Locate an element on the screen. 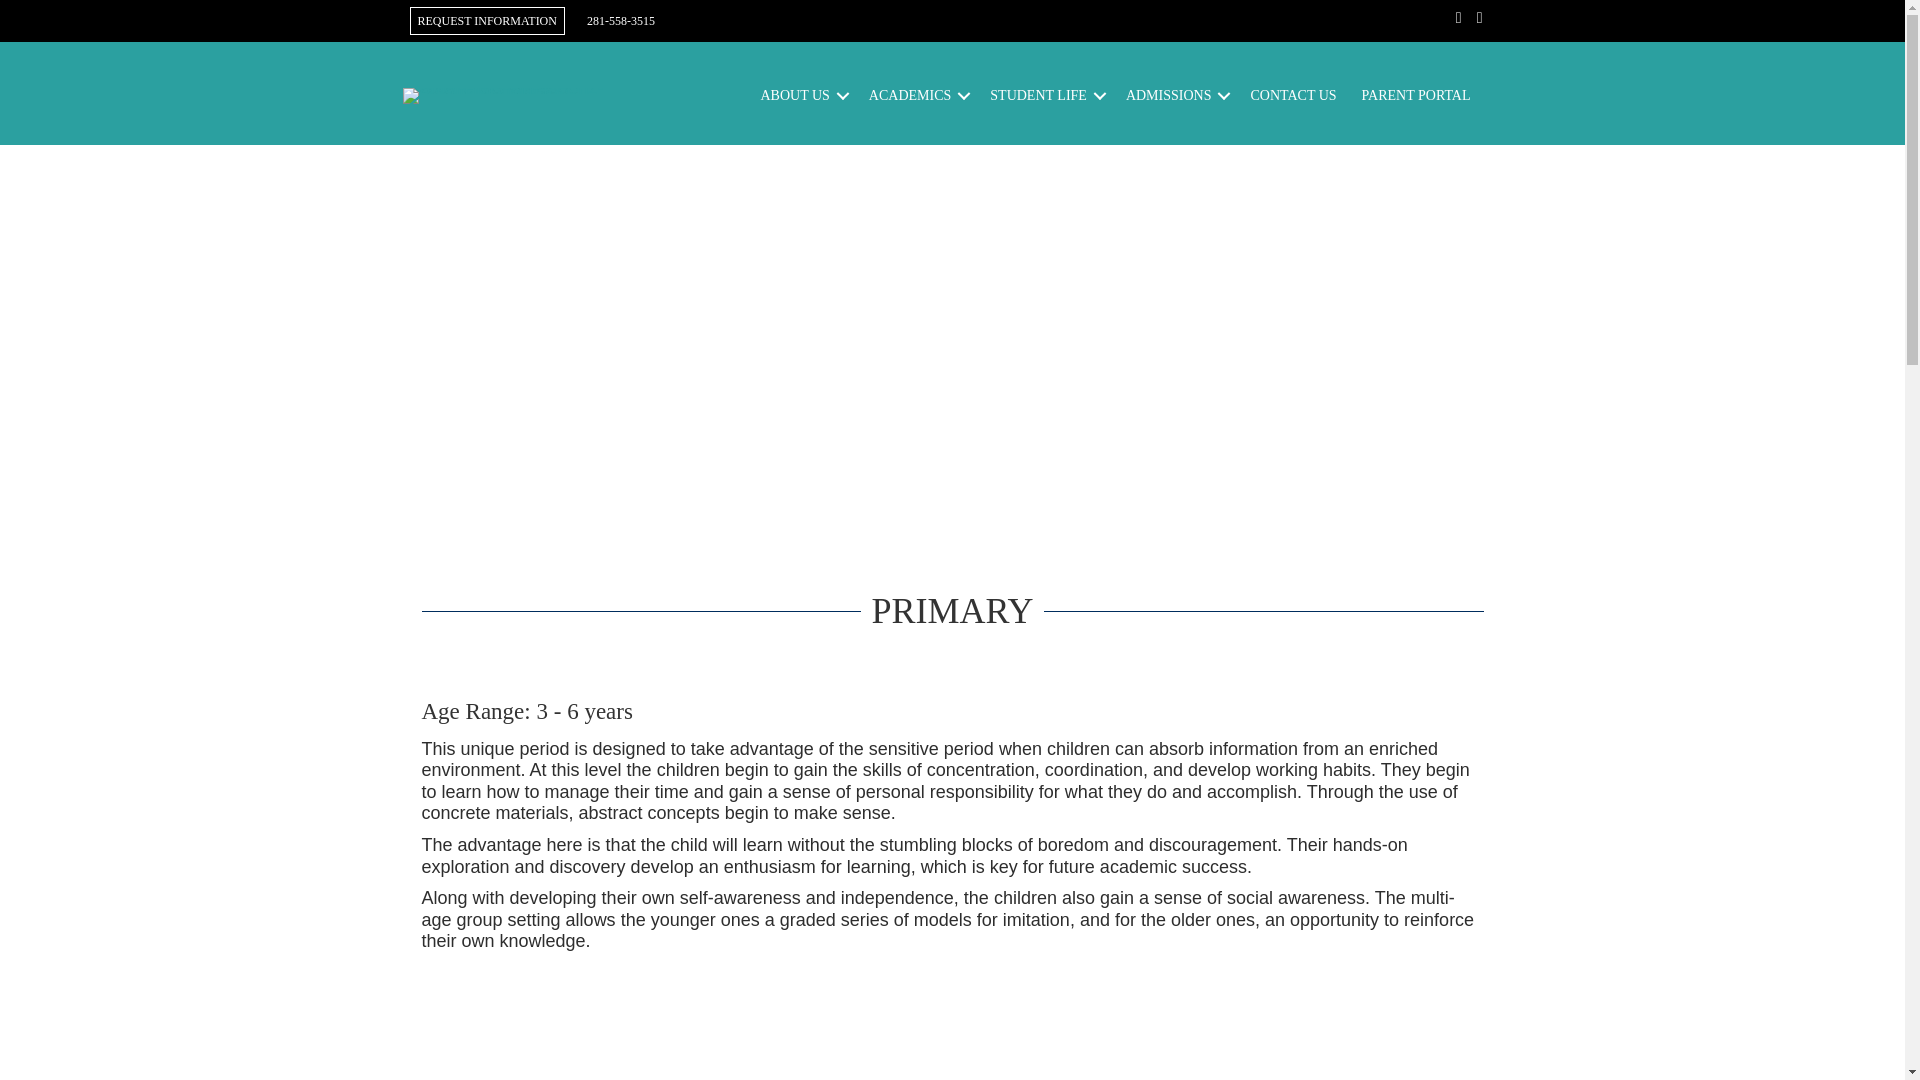 The width and height of the screenshot is (1920, 1080). PARENT PORTAL is located at coordinates (1416, 95).